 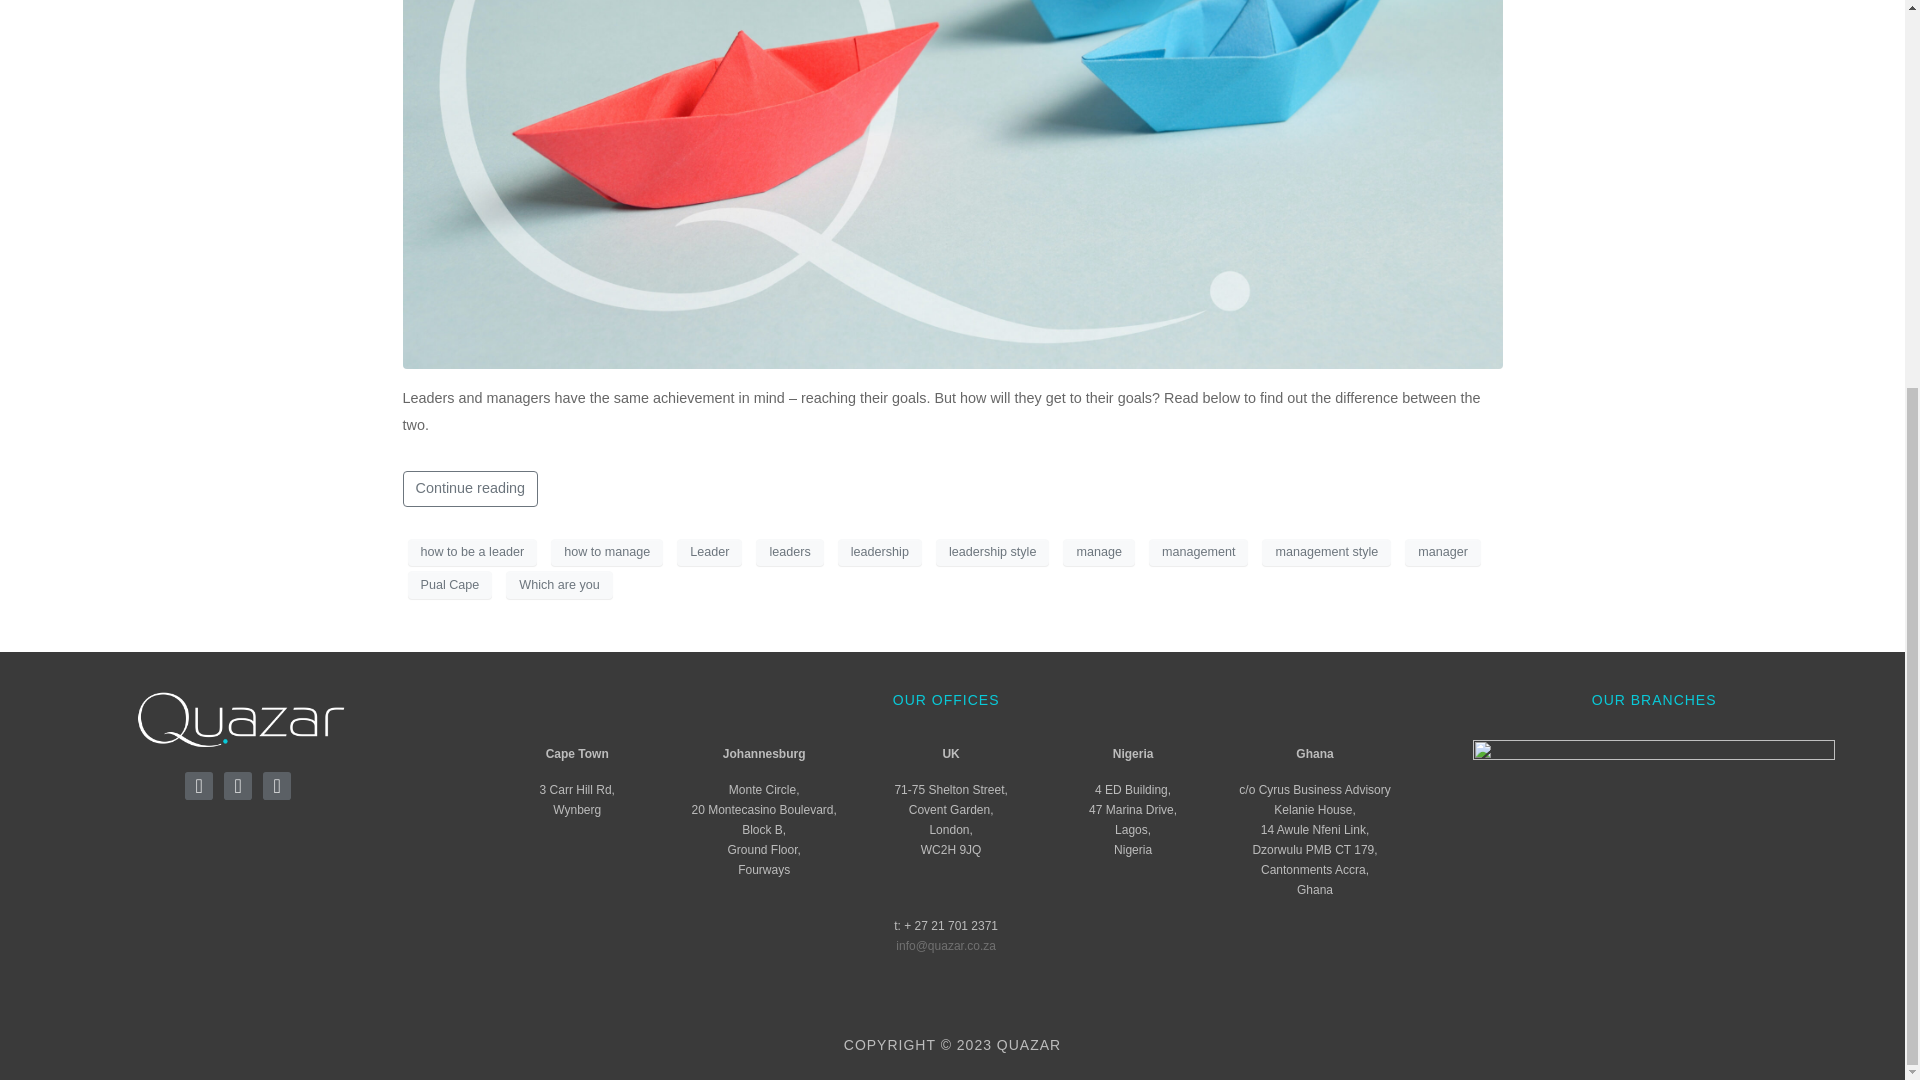 I want to click on leadership, so click(x=879, y=551).